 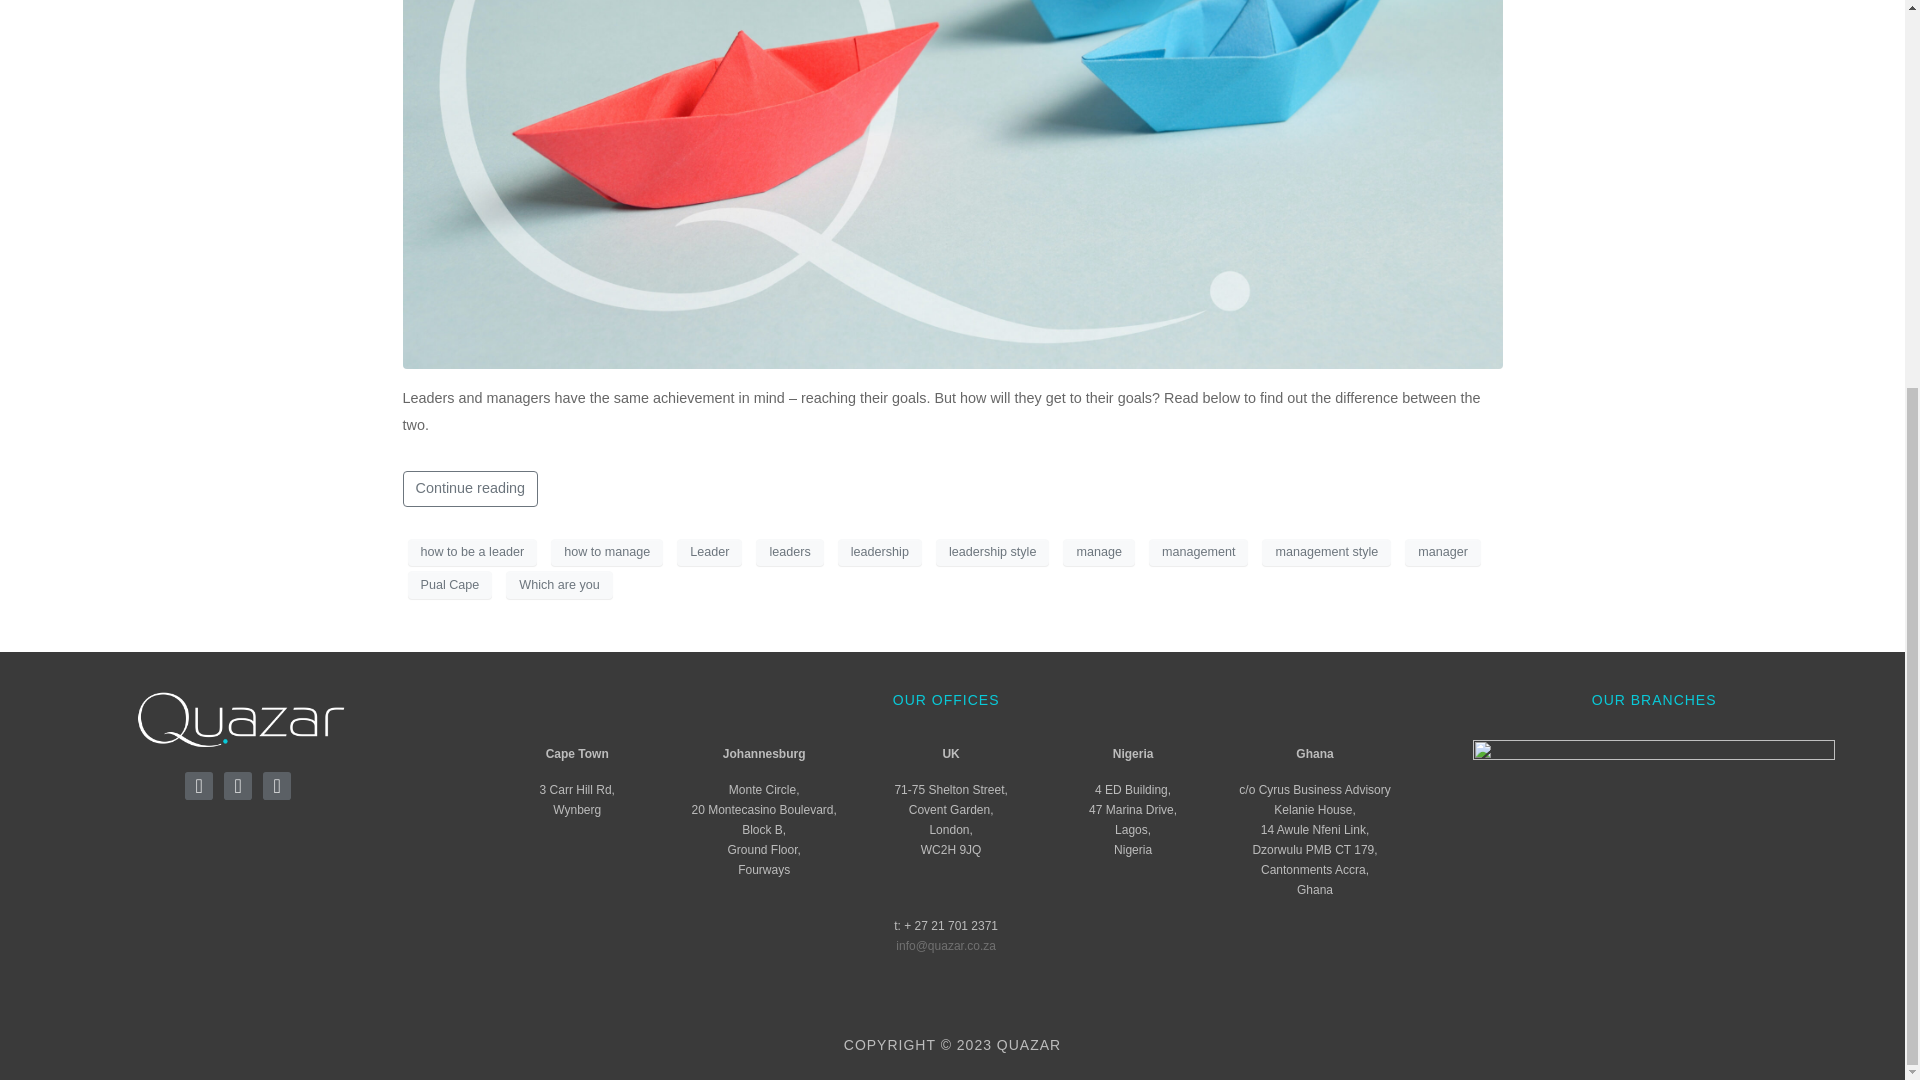 I want to click on leadership, so click(x=879, y=551).